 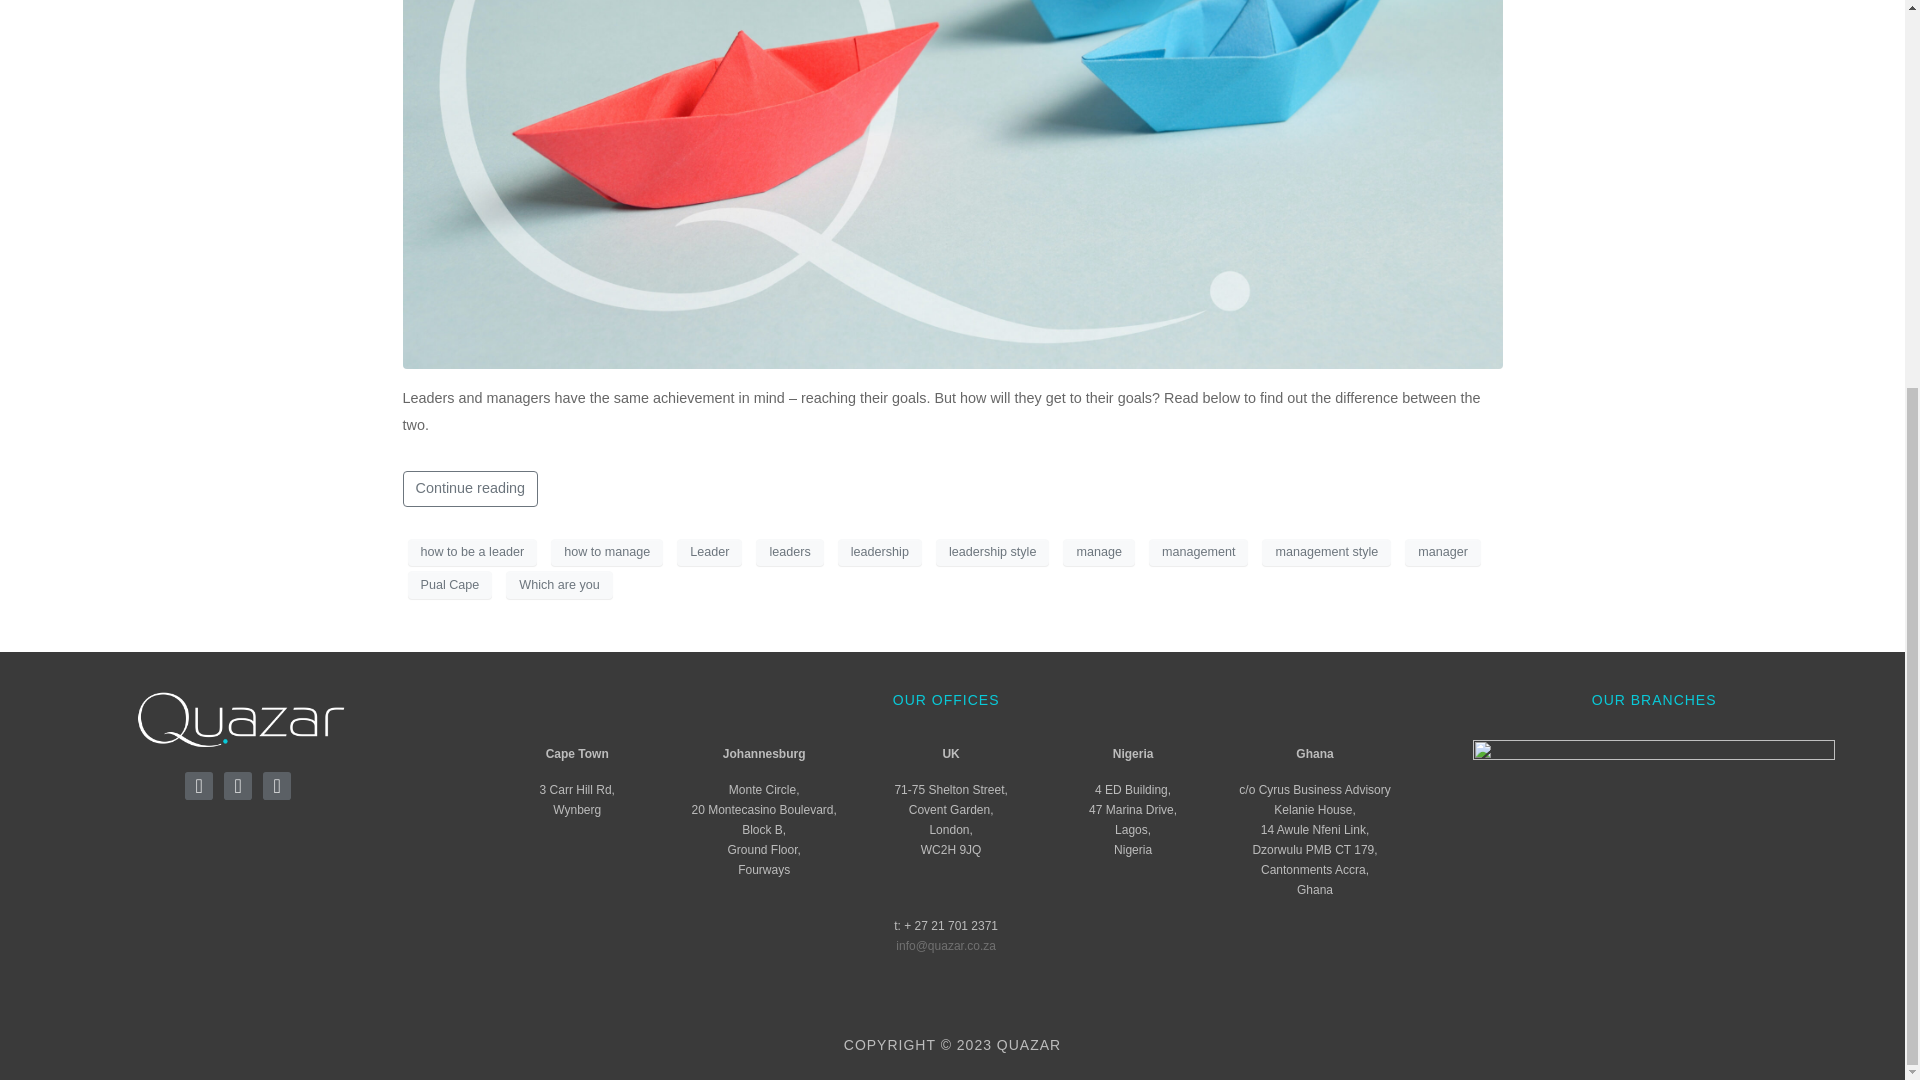 I want to click on leadership, so click(x=879, y=551).